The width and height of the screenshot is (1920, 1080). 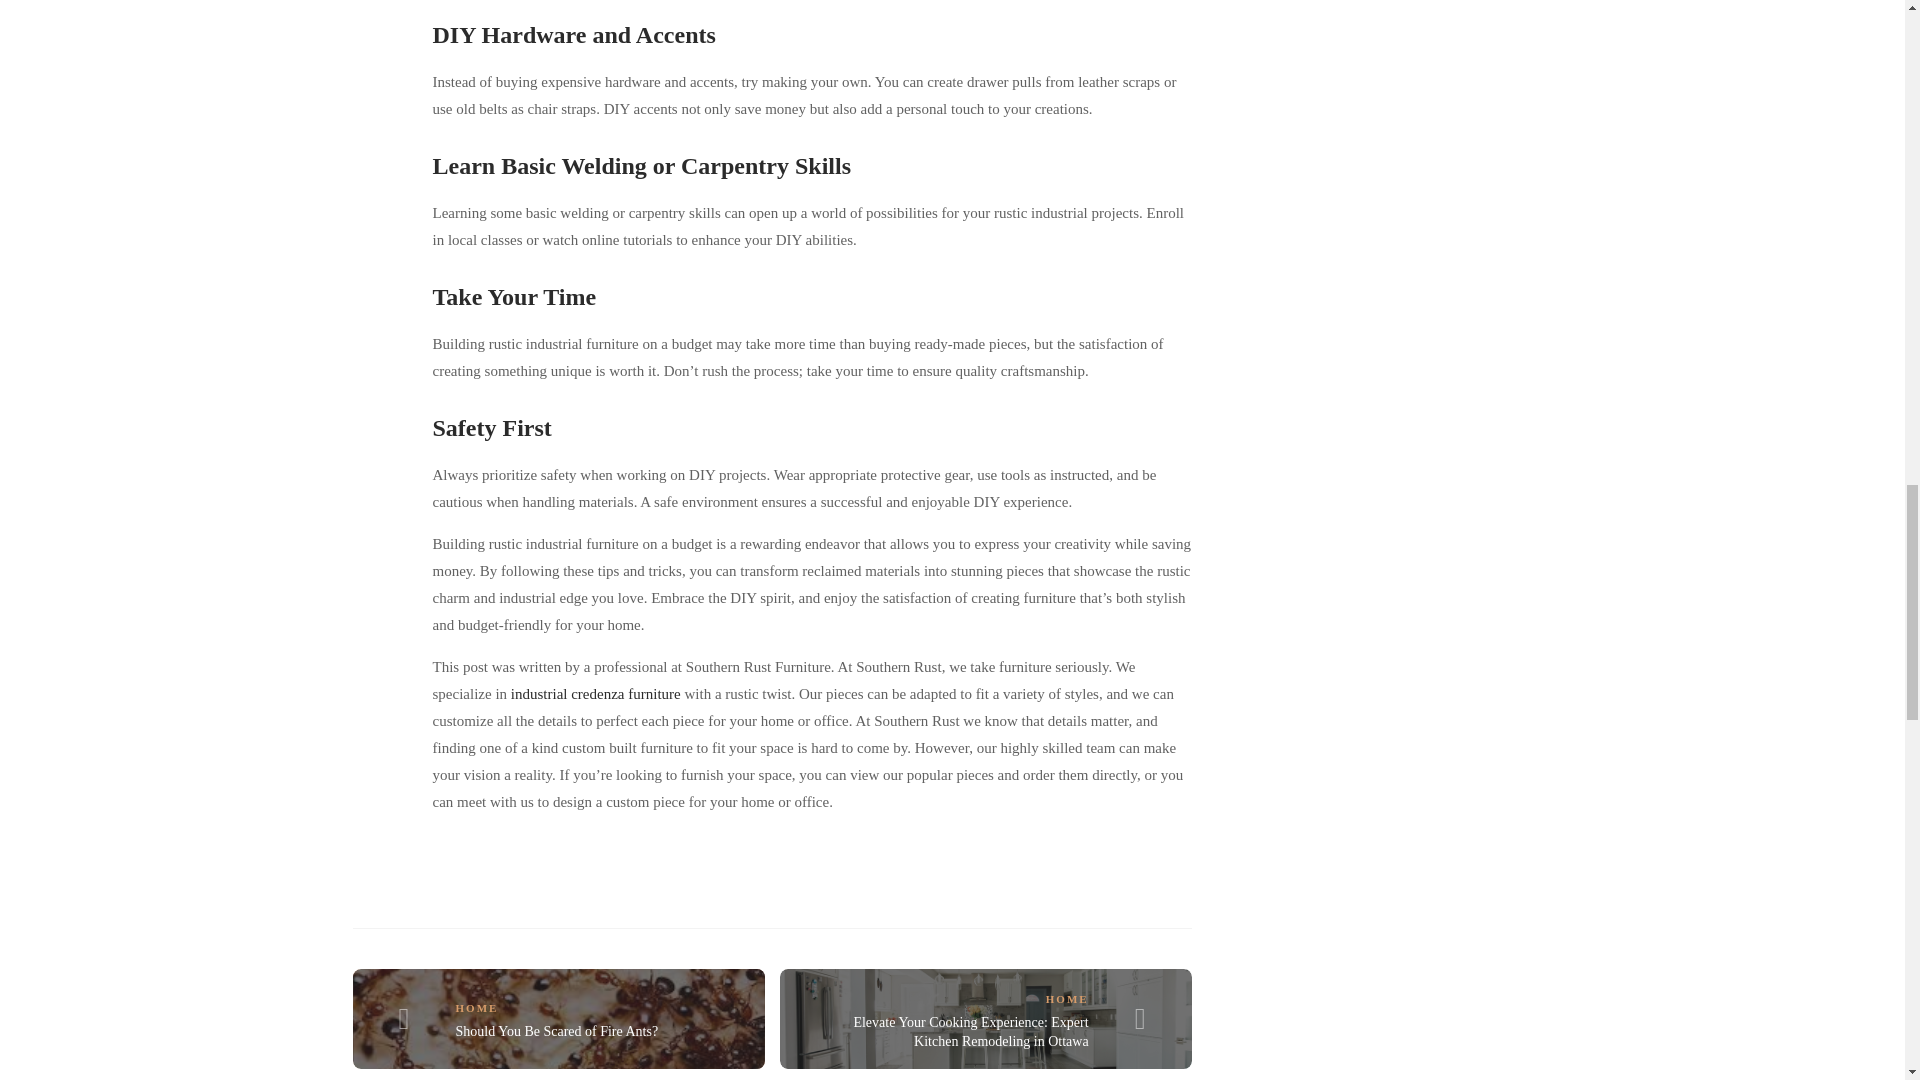 What do you see at coordinates (557, 1030) in the screenshot?
I see `Should You Be Scared of Fire Ants?` at bounding box center [557, 1030].